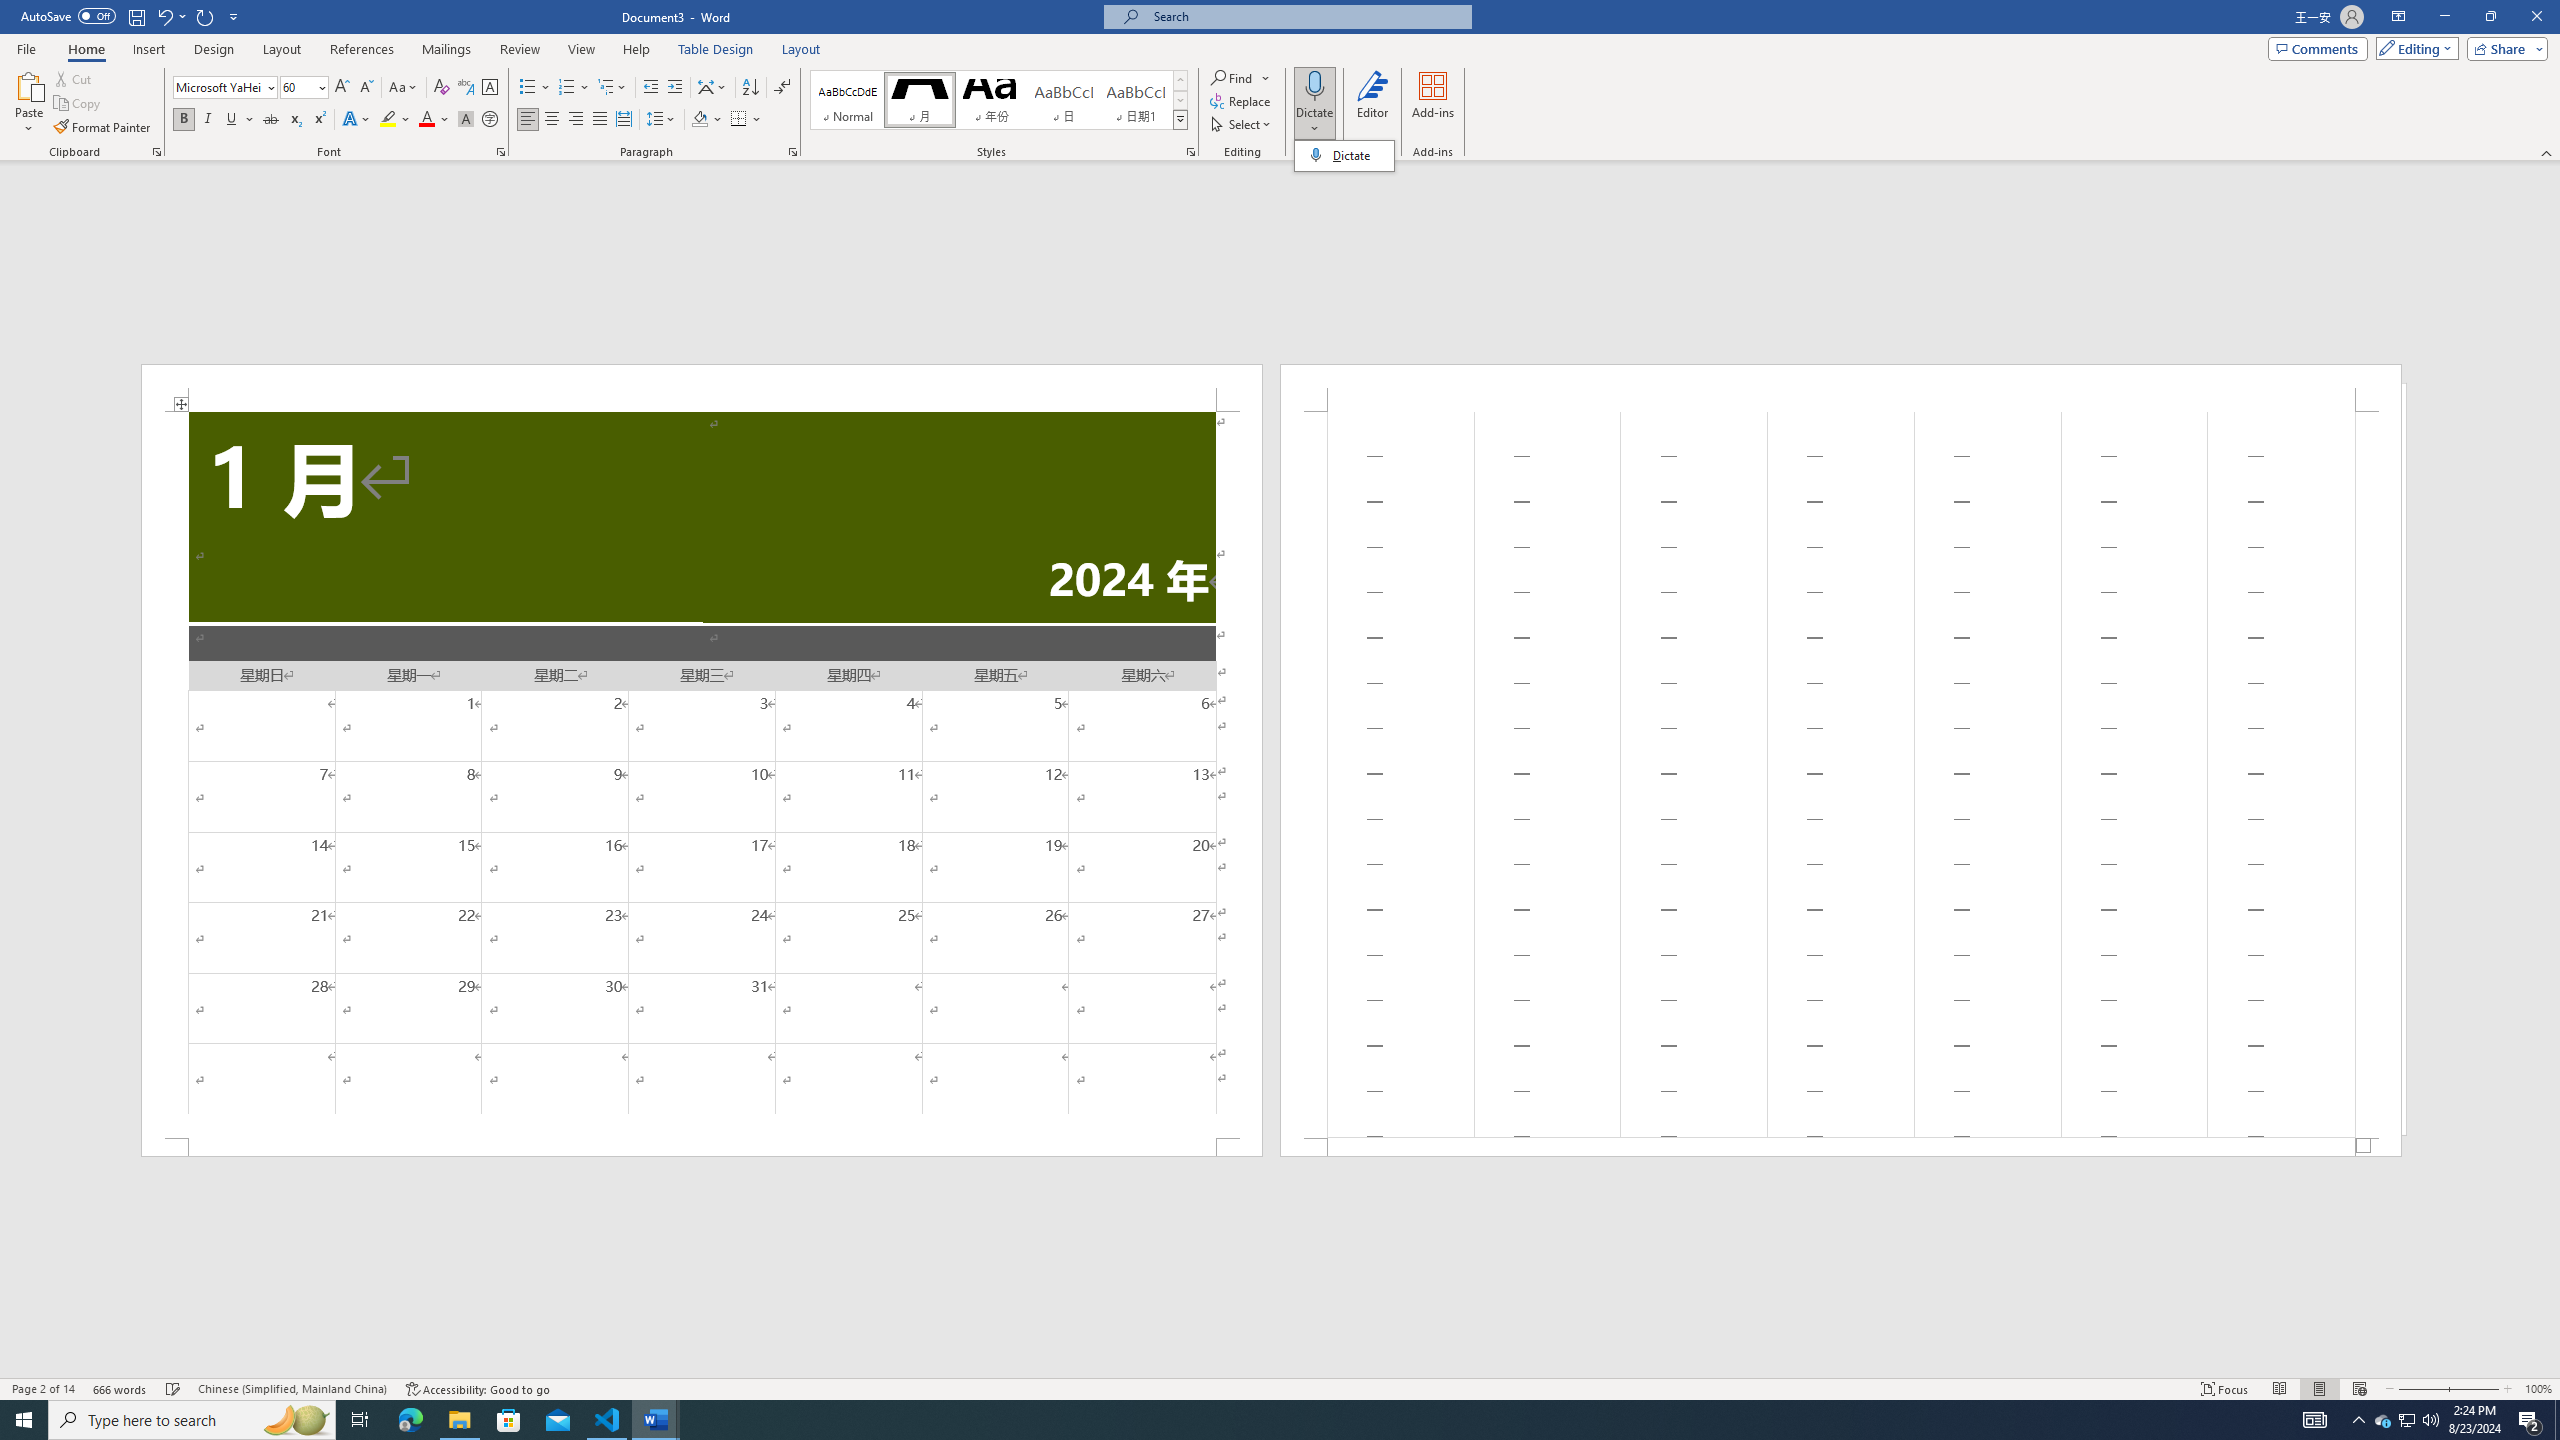  I want to click on Undo Apply Quick Style, so click(170, 16).